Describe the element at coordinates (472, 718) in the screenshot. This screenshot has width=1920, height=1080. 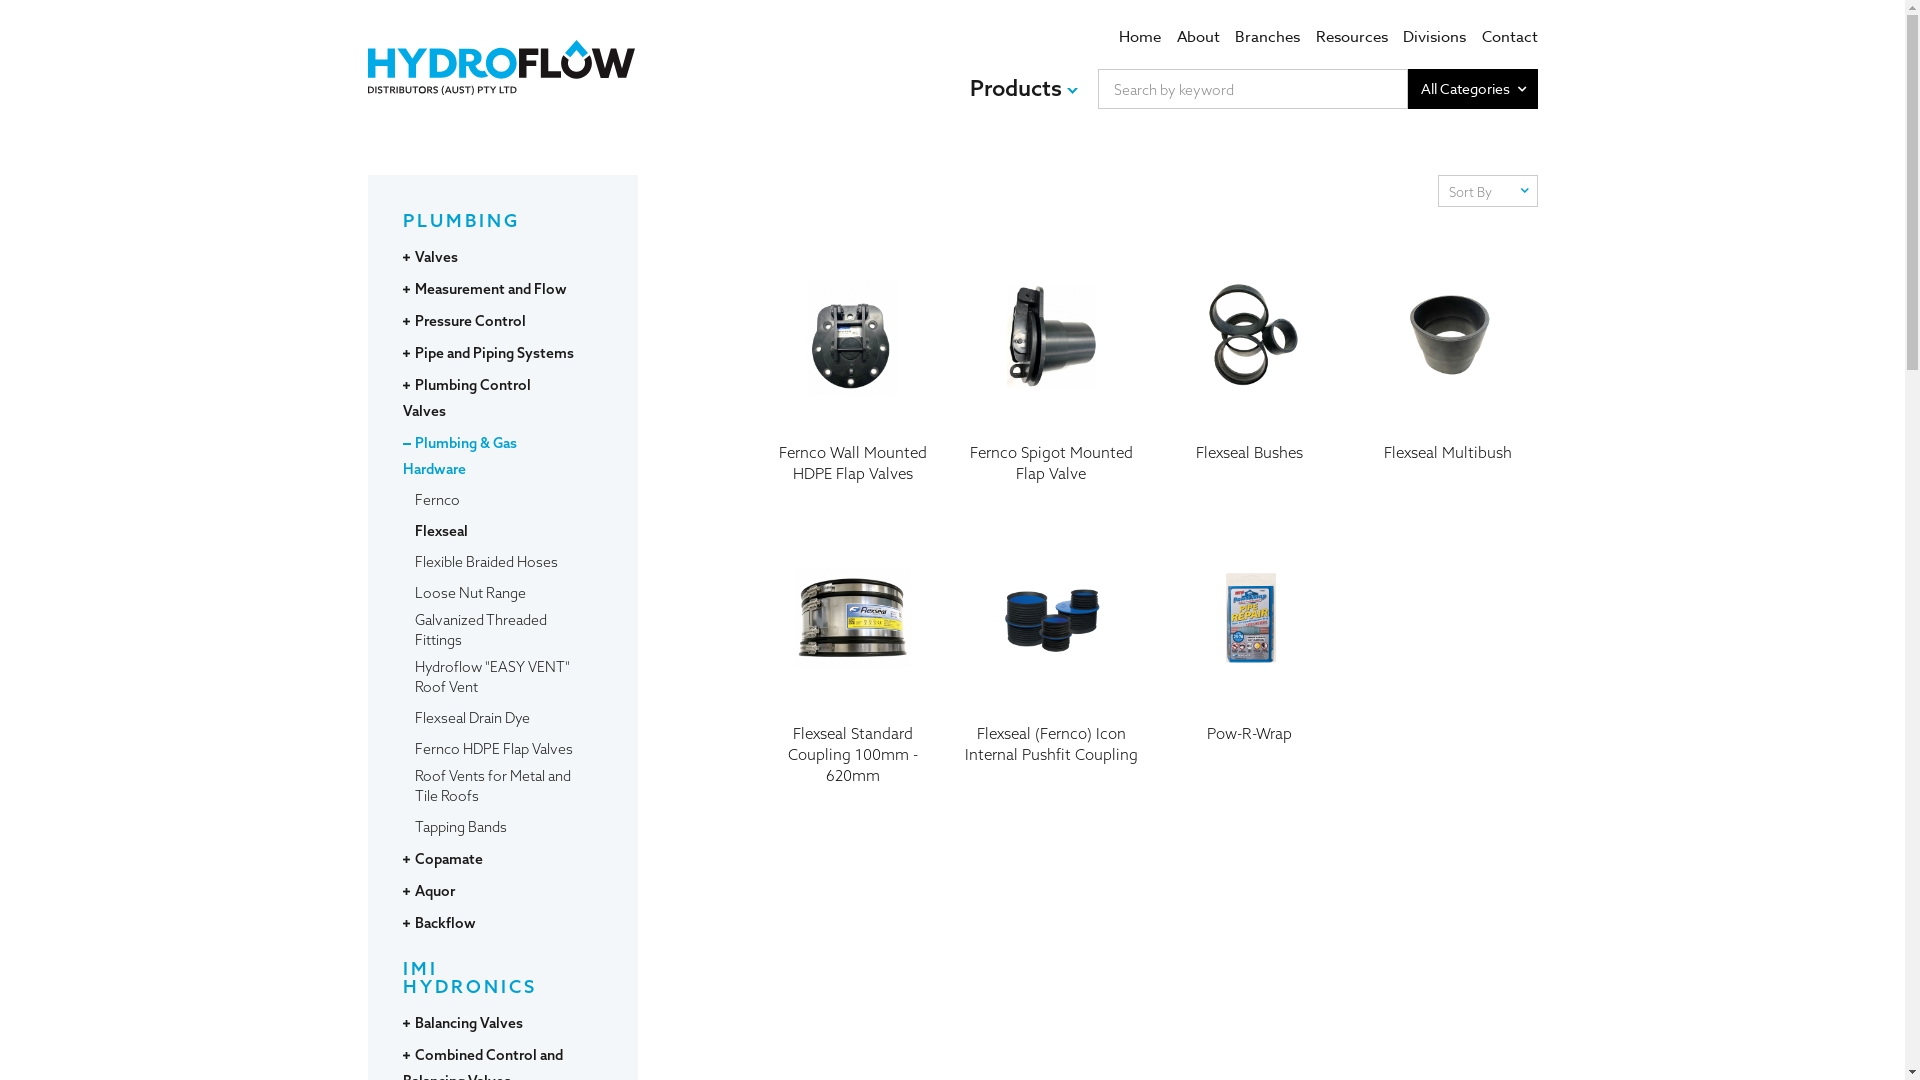
I see `Flexseal Drain Dye` at that location.